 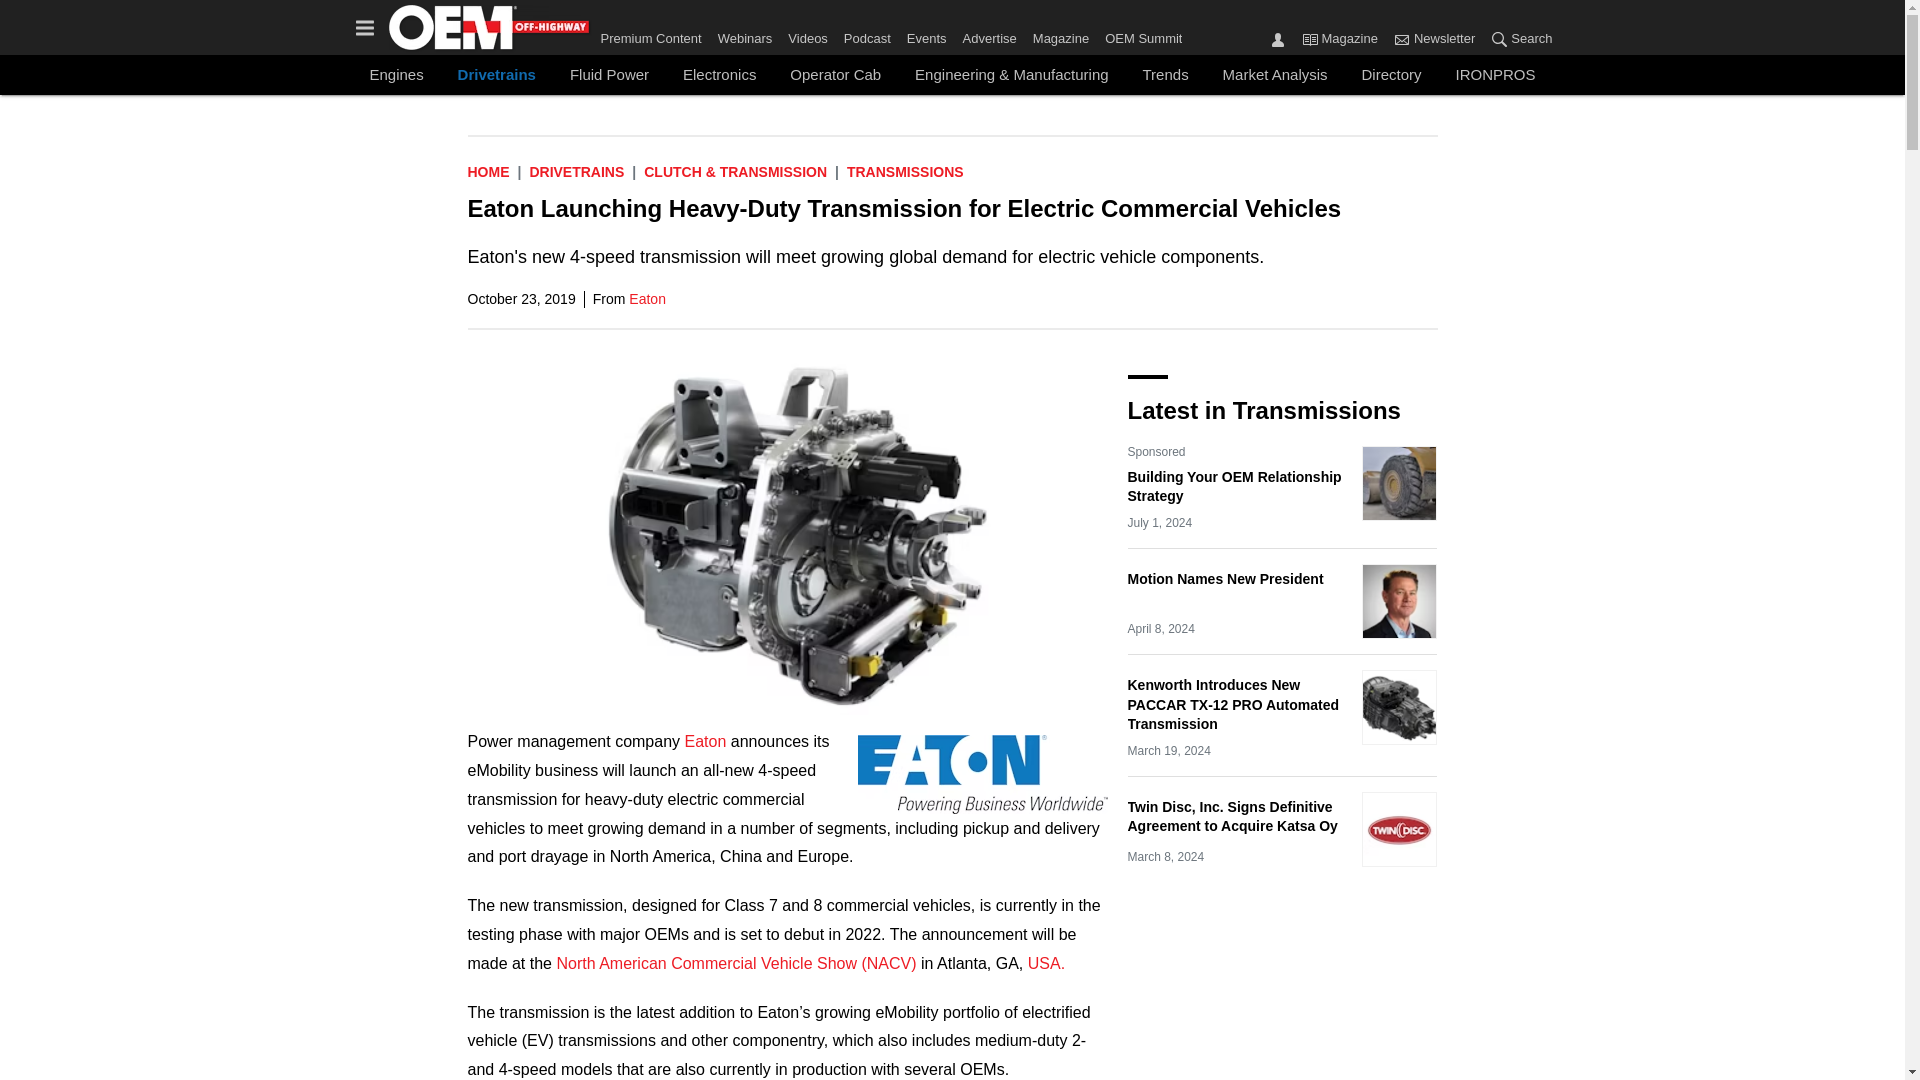 What do you see at coordinates (396, 74) in the screenshot?
I see `Engines` at bounding box center [396, 74].